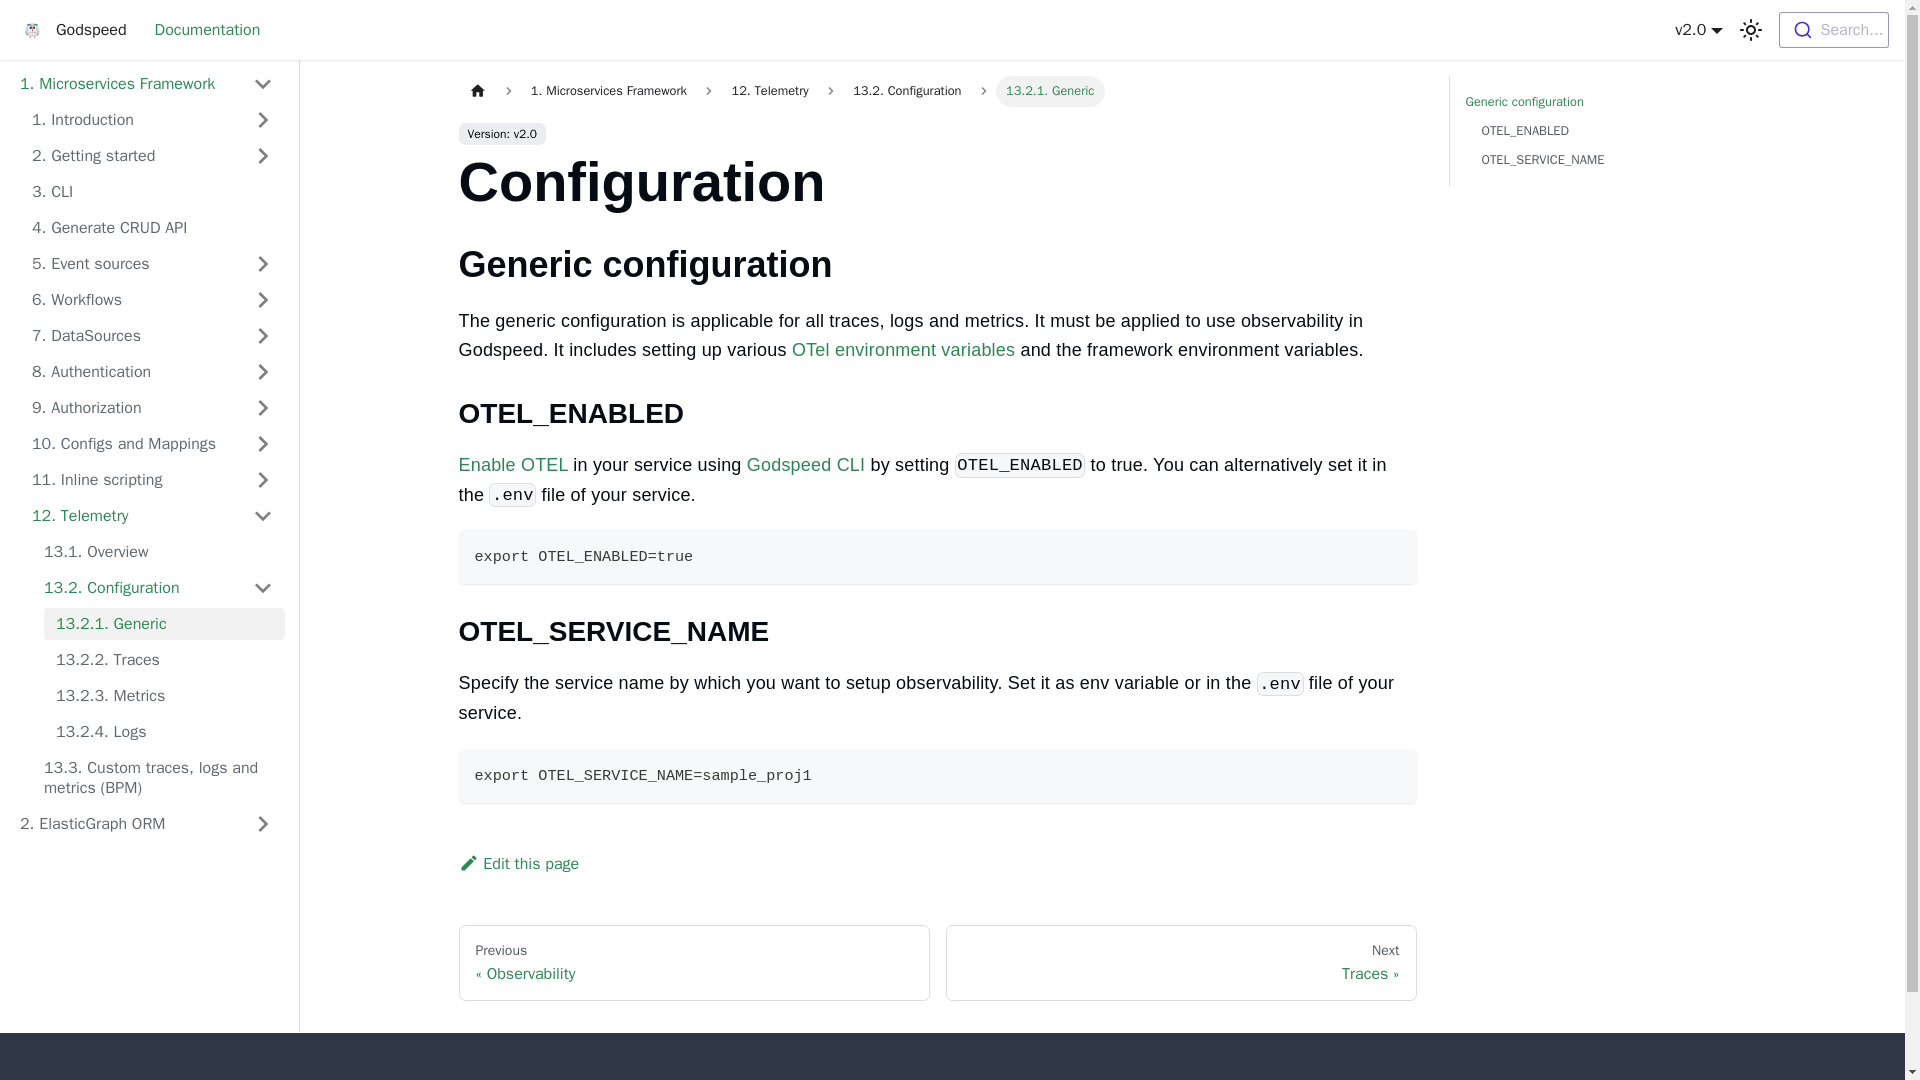 The height and width of the screenshot is (1080, 1920). What do you see at coordinates (146, 824) in the screenshot?
I see `2. ElasticGraph ORM` at bounding box center [146, 824].